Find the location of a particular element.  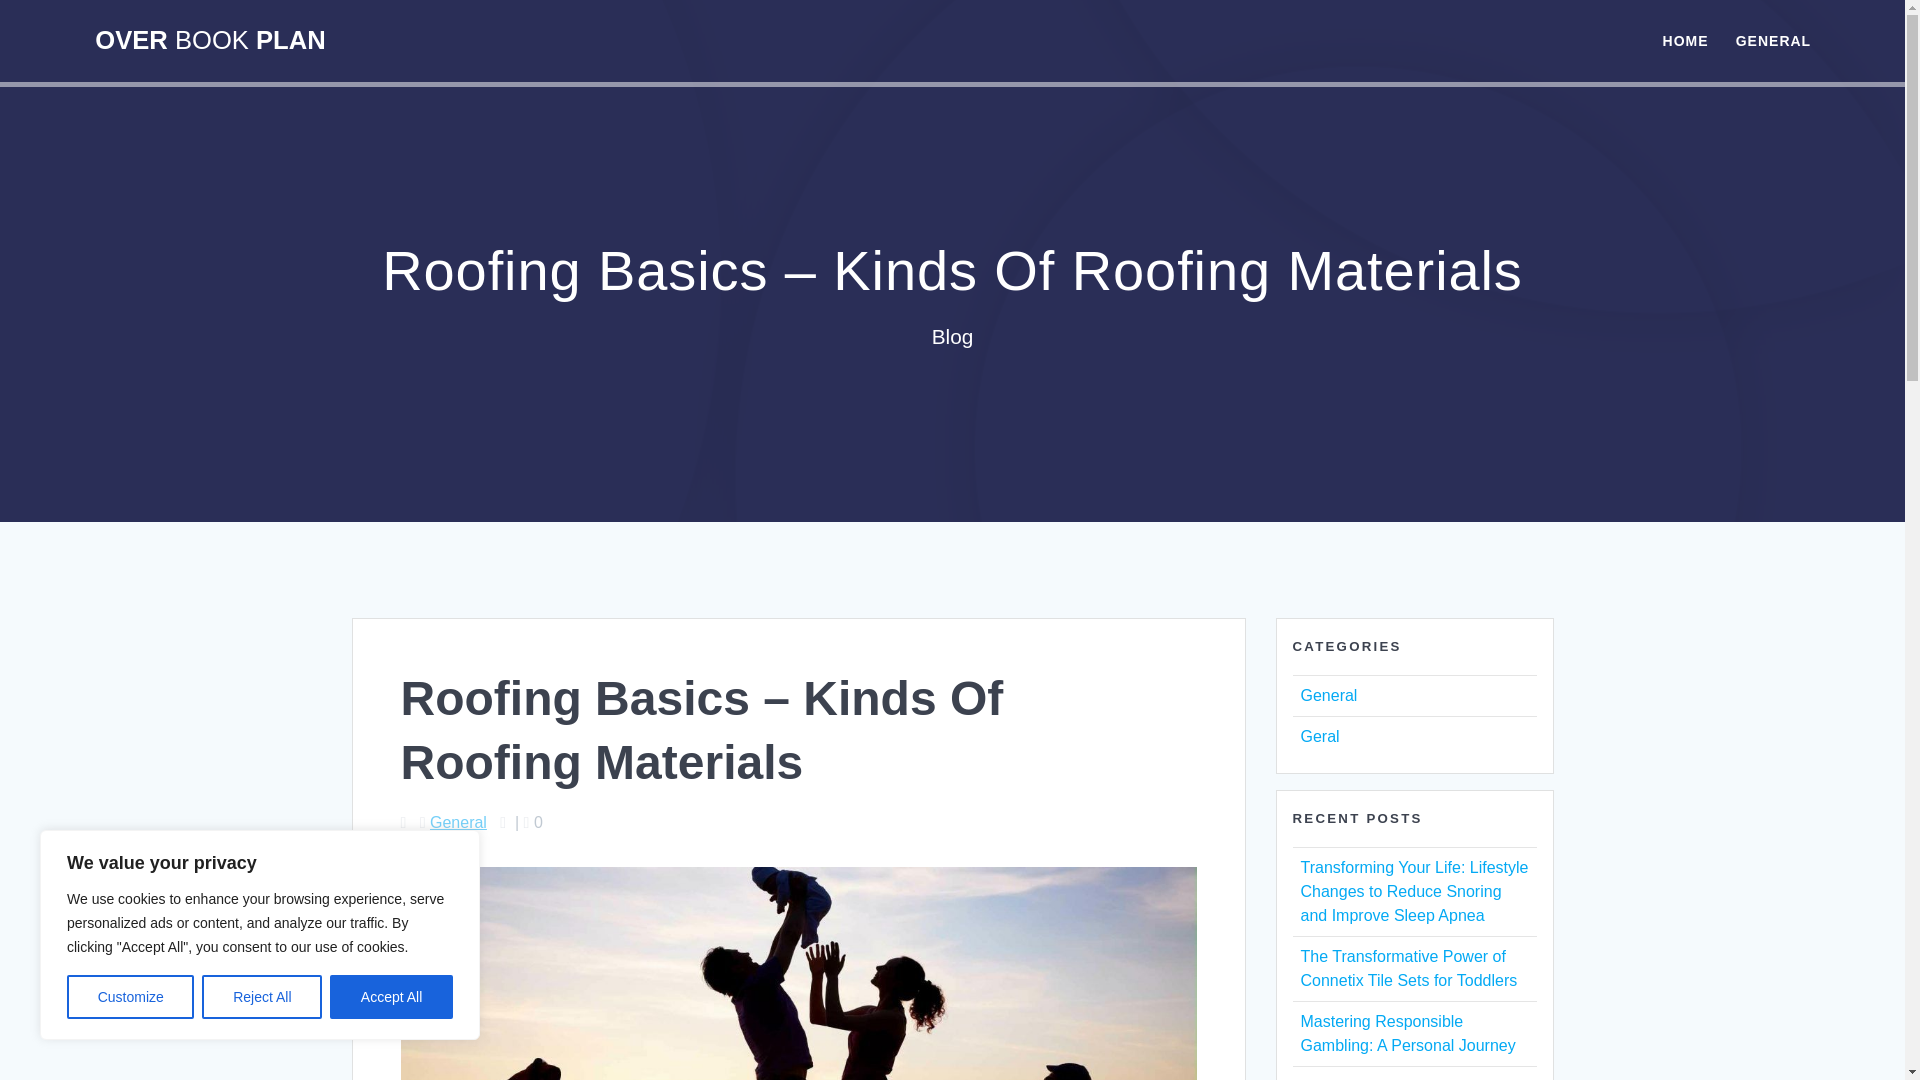

Reject All is located at coordinates (262, 997).